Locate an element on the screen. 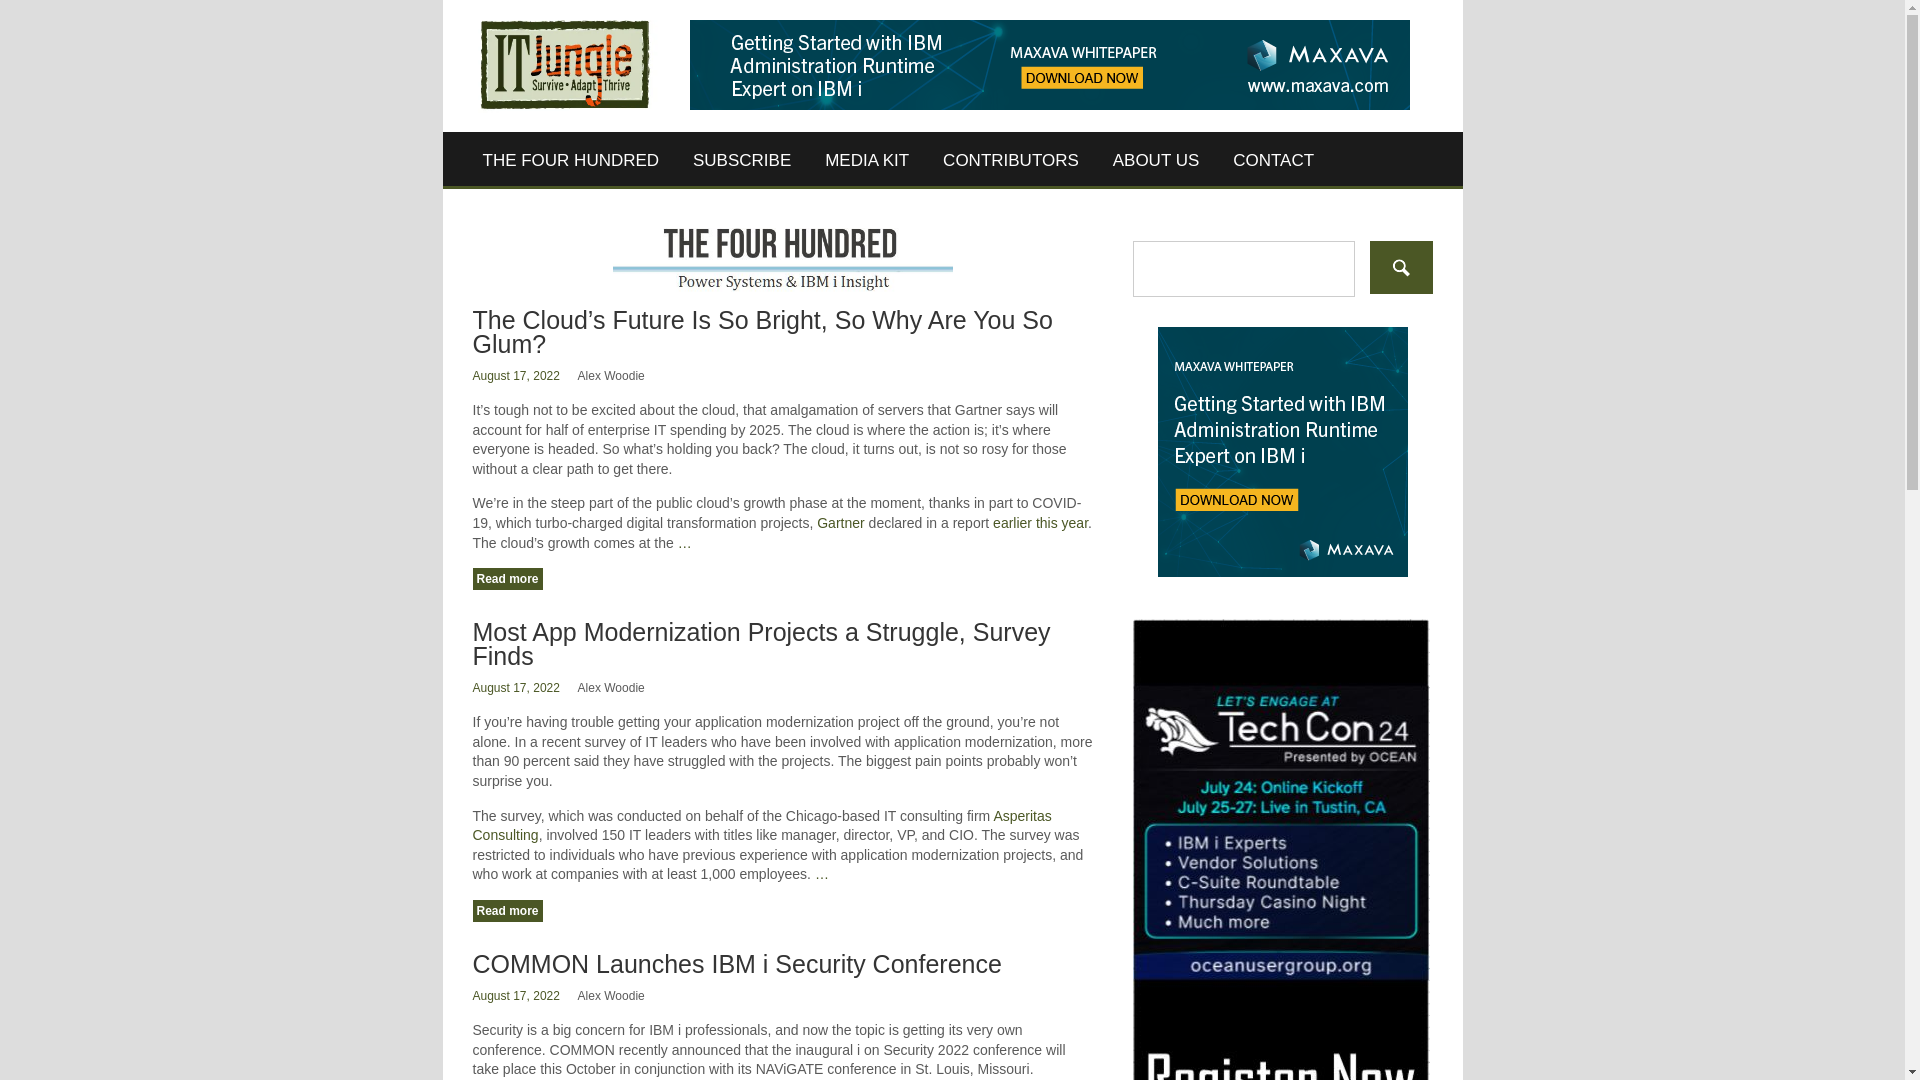 The width and height of the screenshot is (1920, 1080). MEDIA KIT is located at coordinates (866, 160).